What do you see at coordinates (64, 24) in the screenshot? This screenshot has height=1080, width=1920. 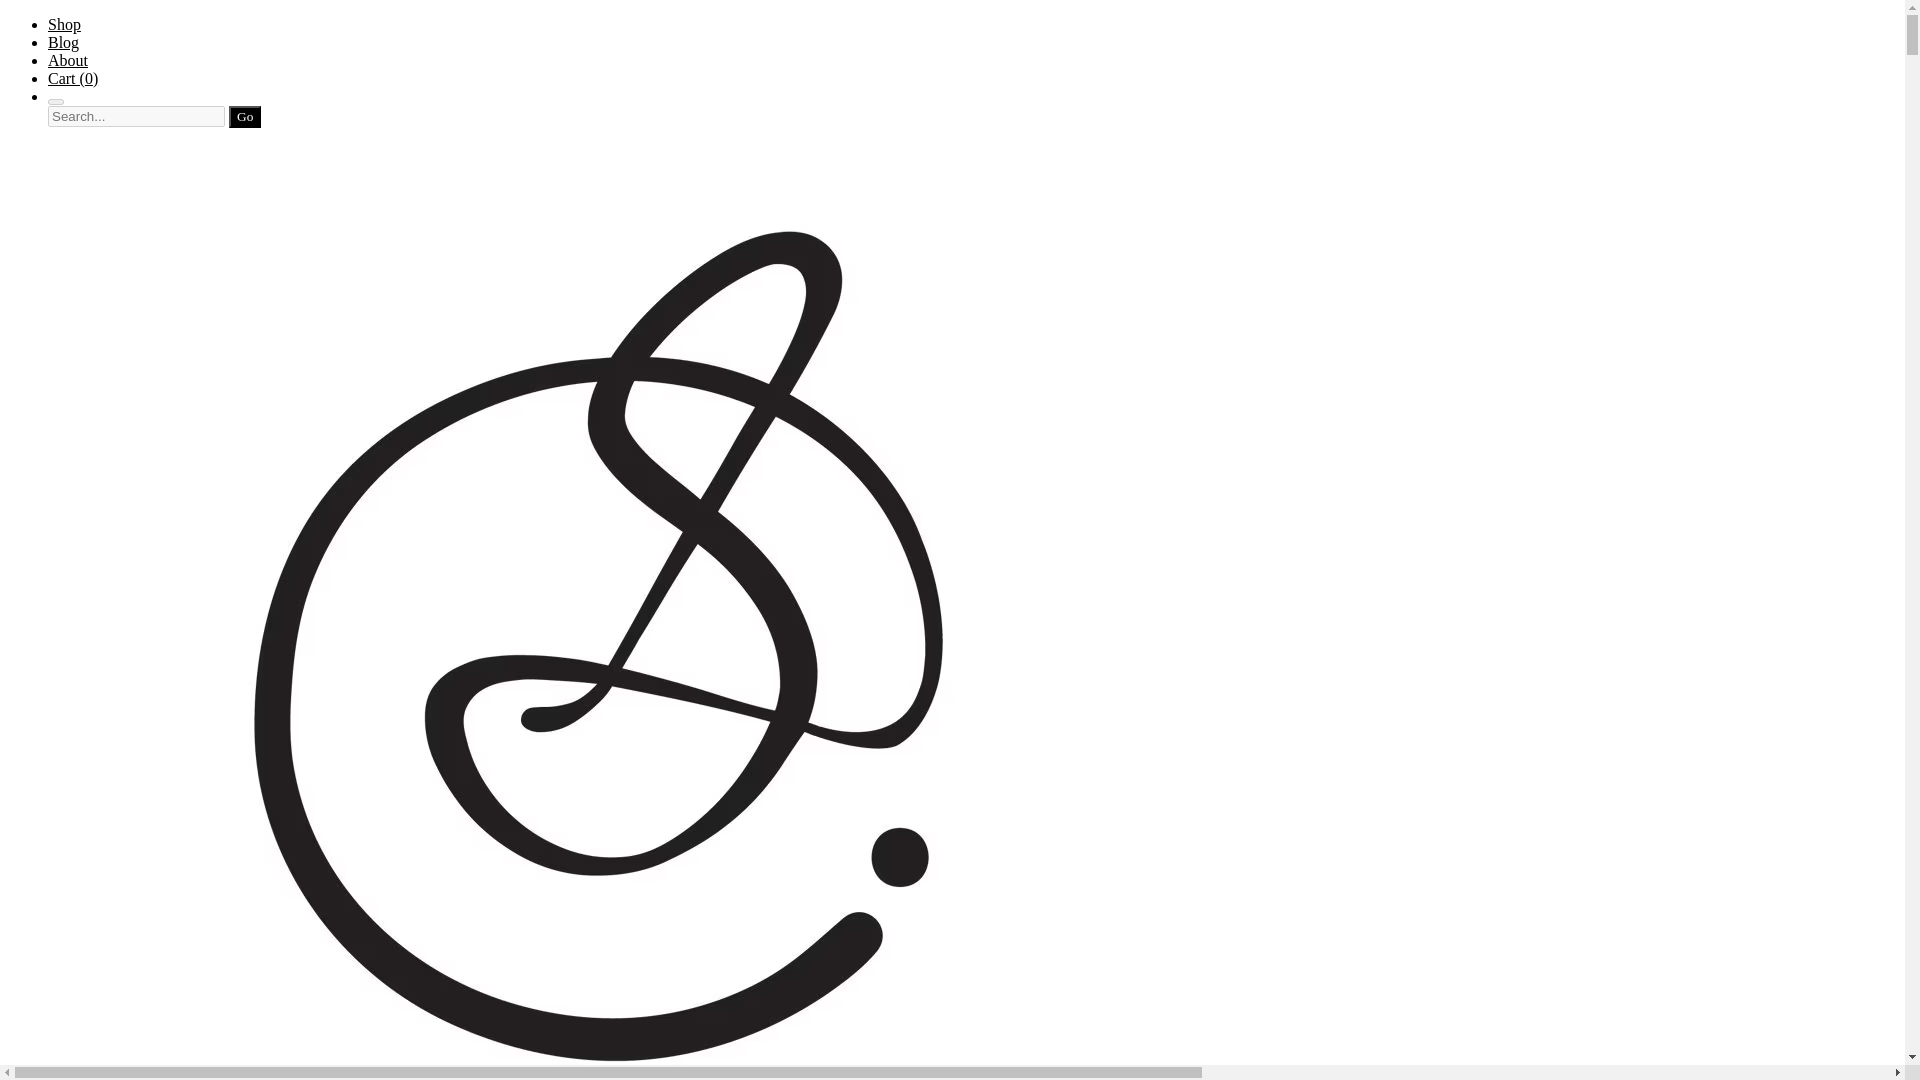 I see `Shop` at bounding box center [64, 24].